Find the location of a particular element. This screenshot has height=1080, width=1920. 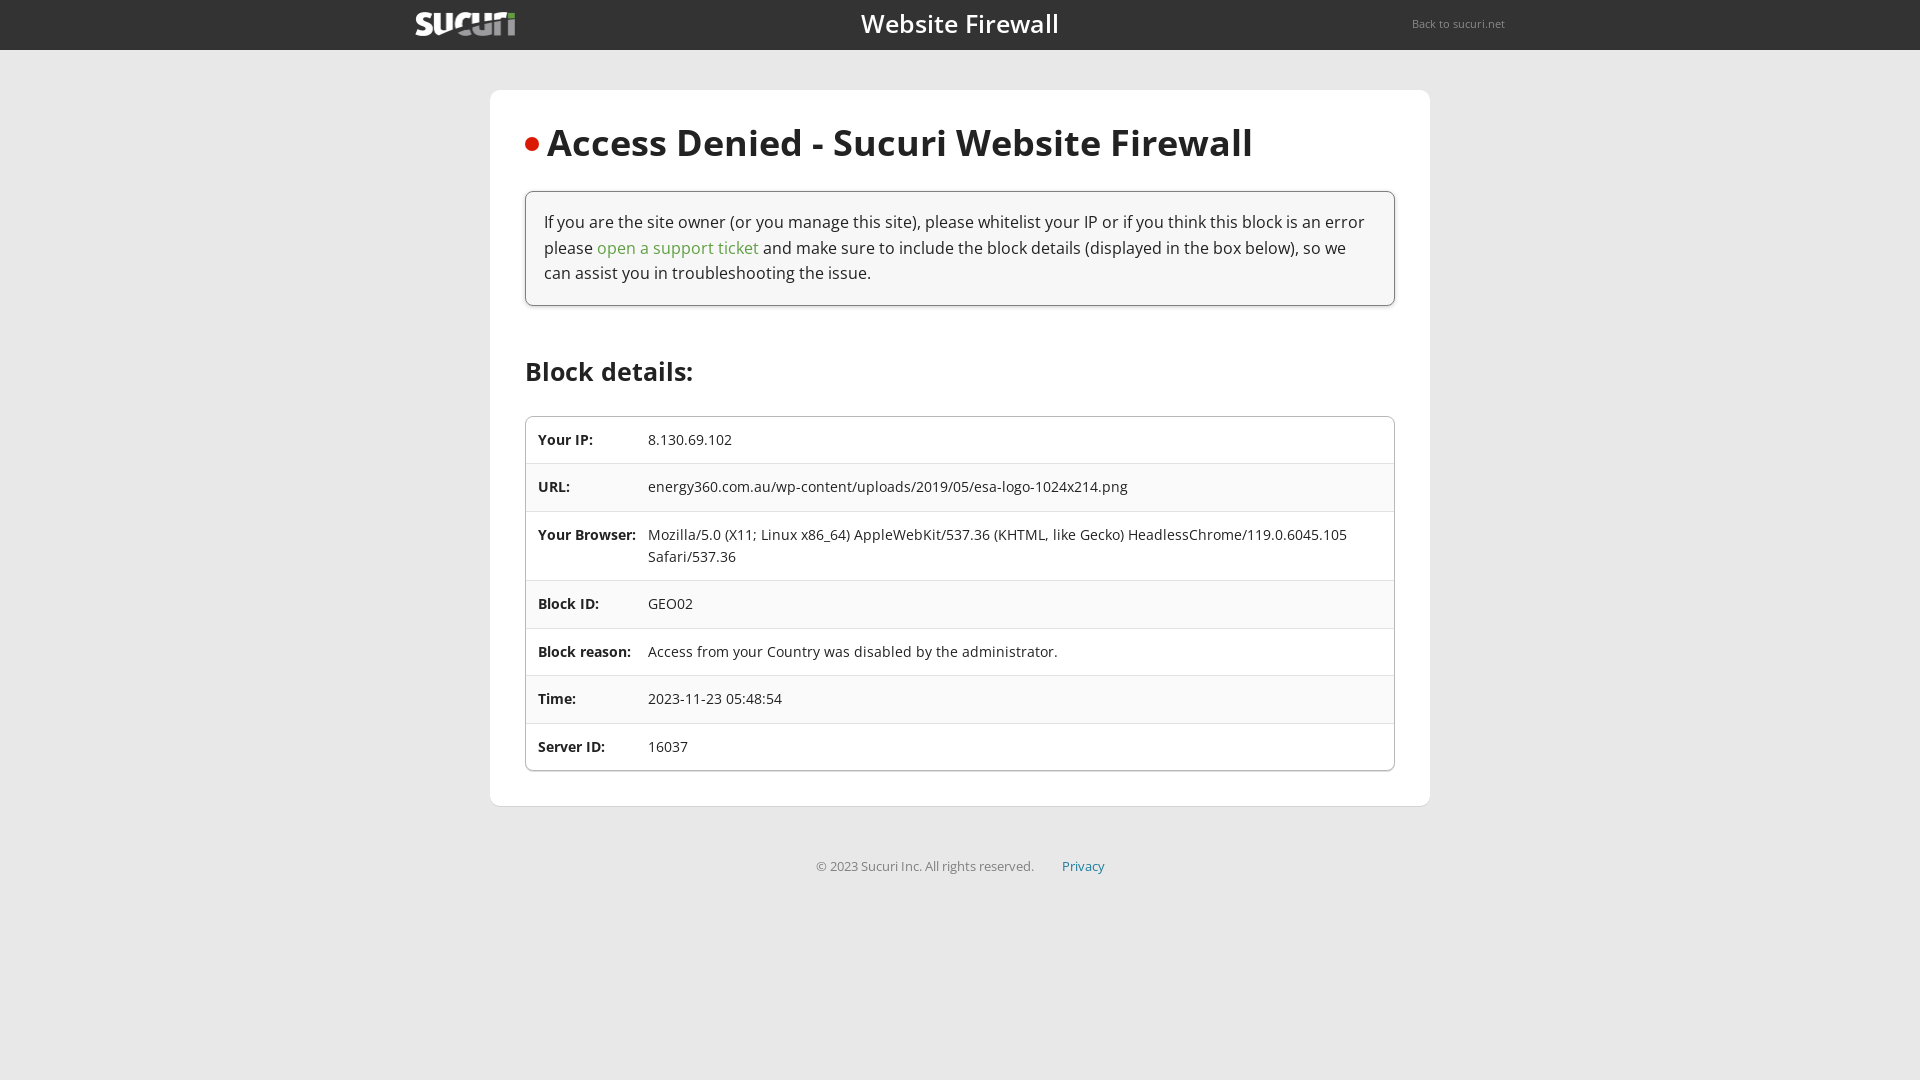

Privacy is located at coordinates (1084, 866).